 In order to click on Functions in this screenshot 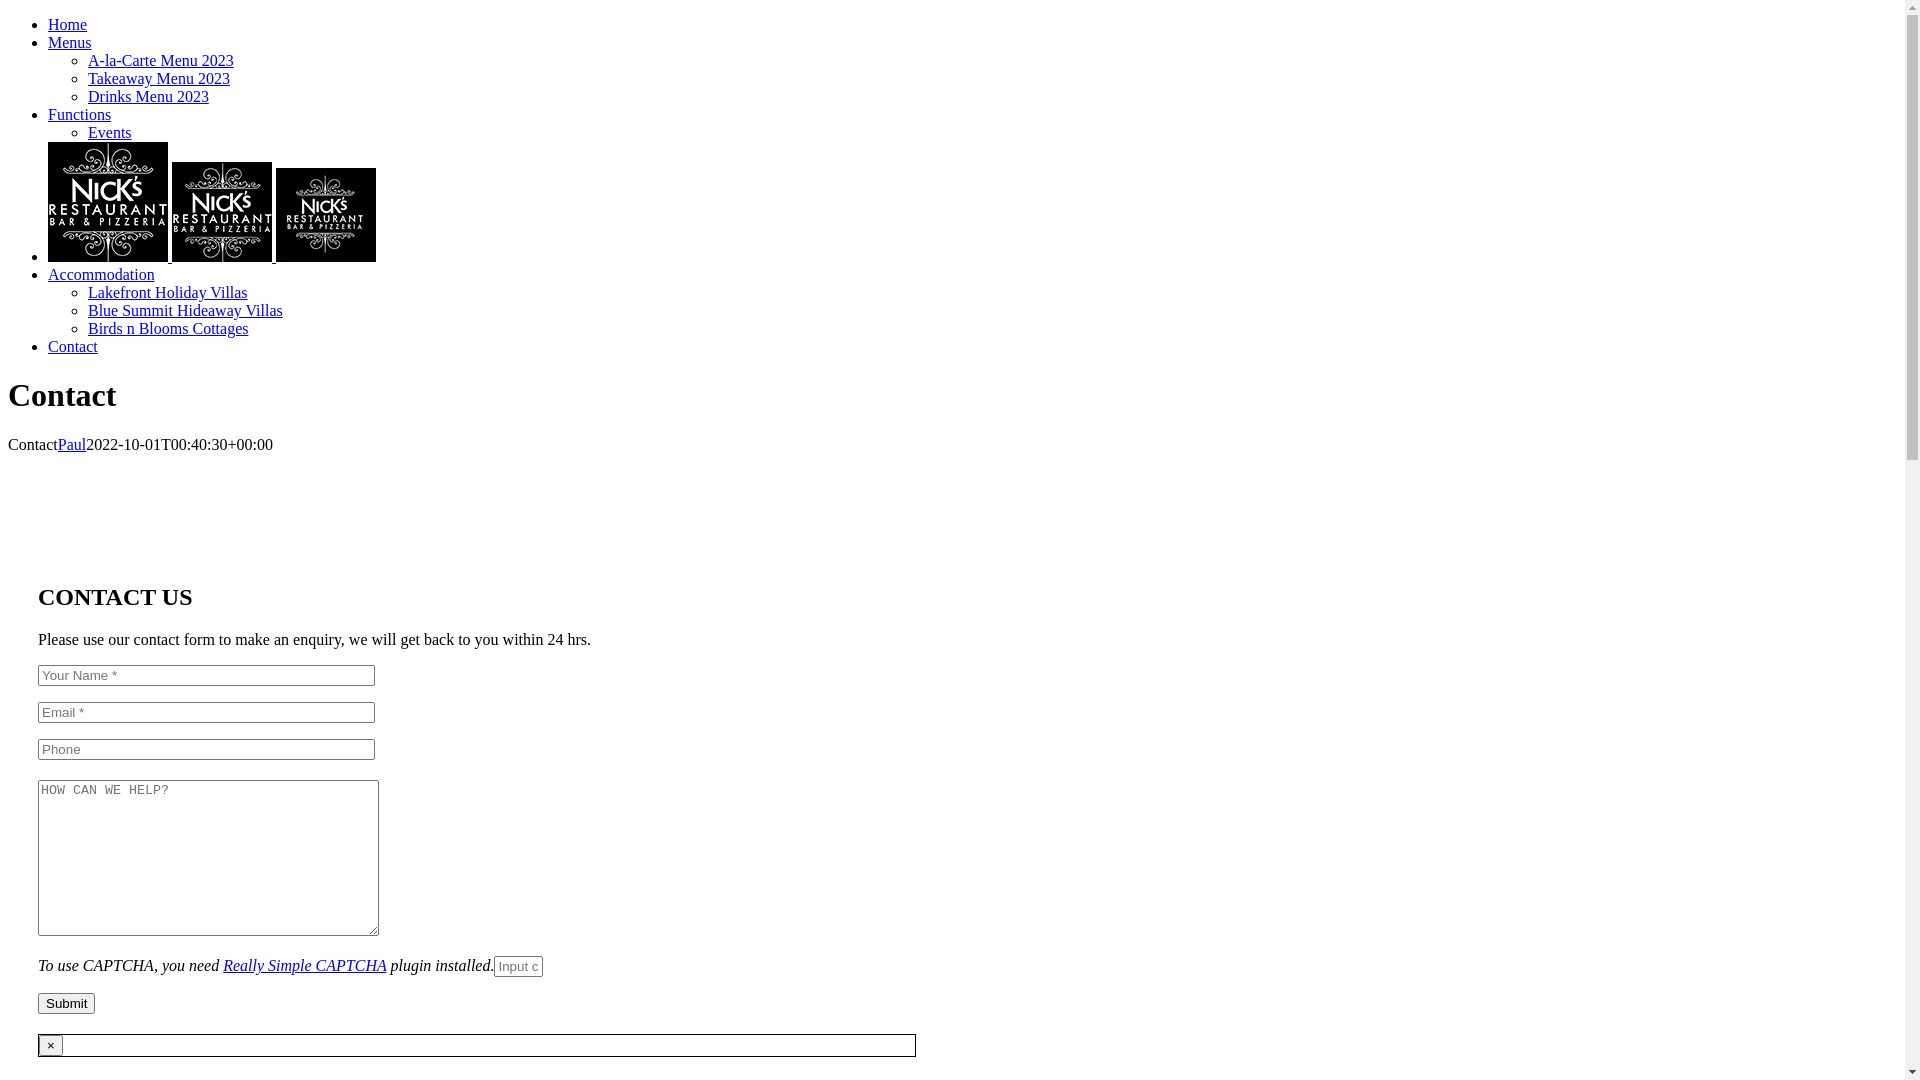, I will do `click(80, 114)`.